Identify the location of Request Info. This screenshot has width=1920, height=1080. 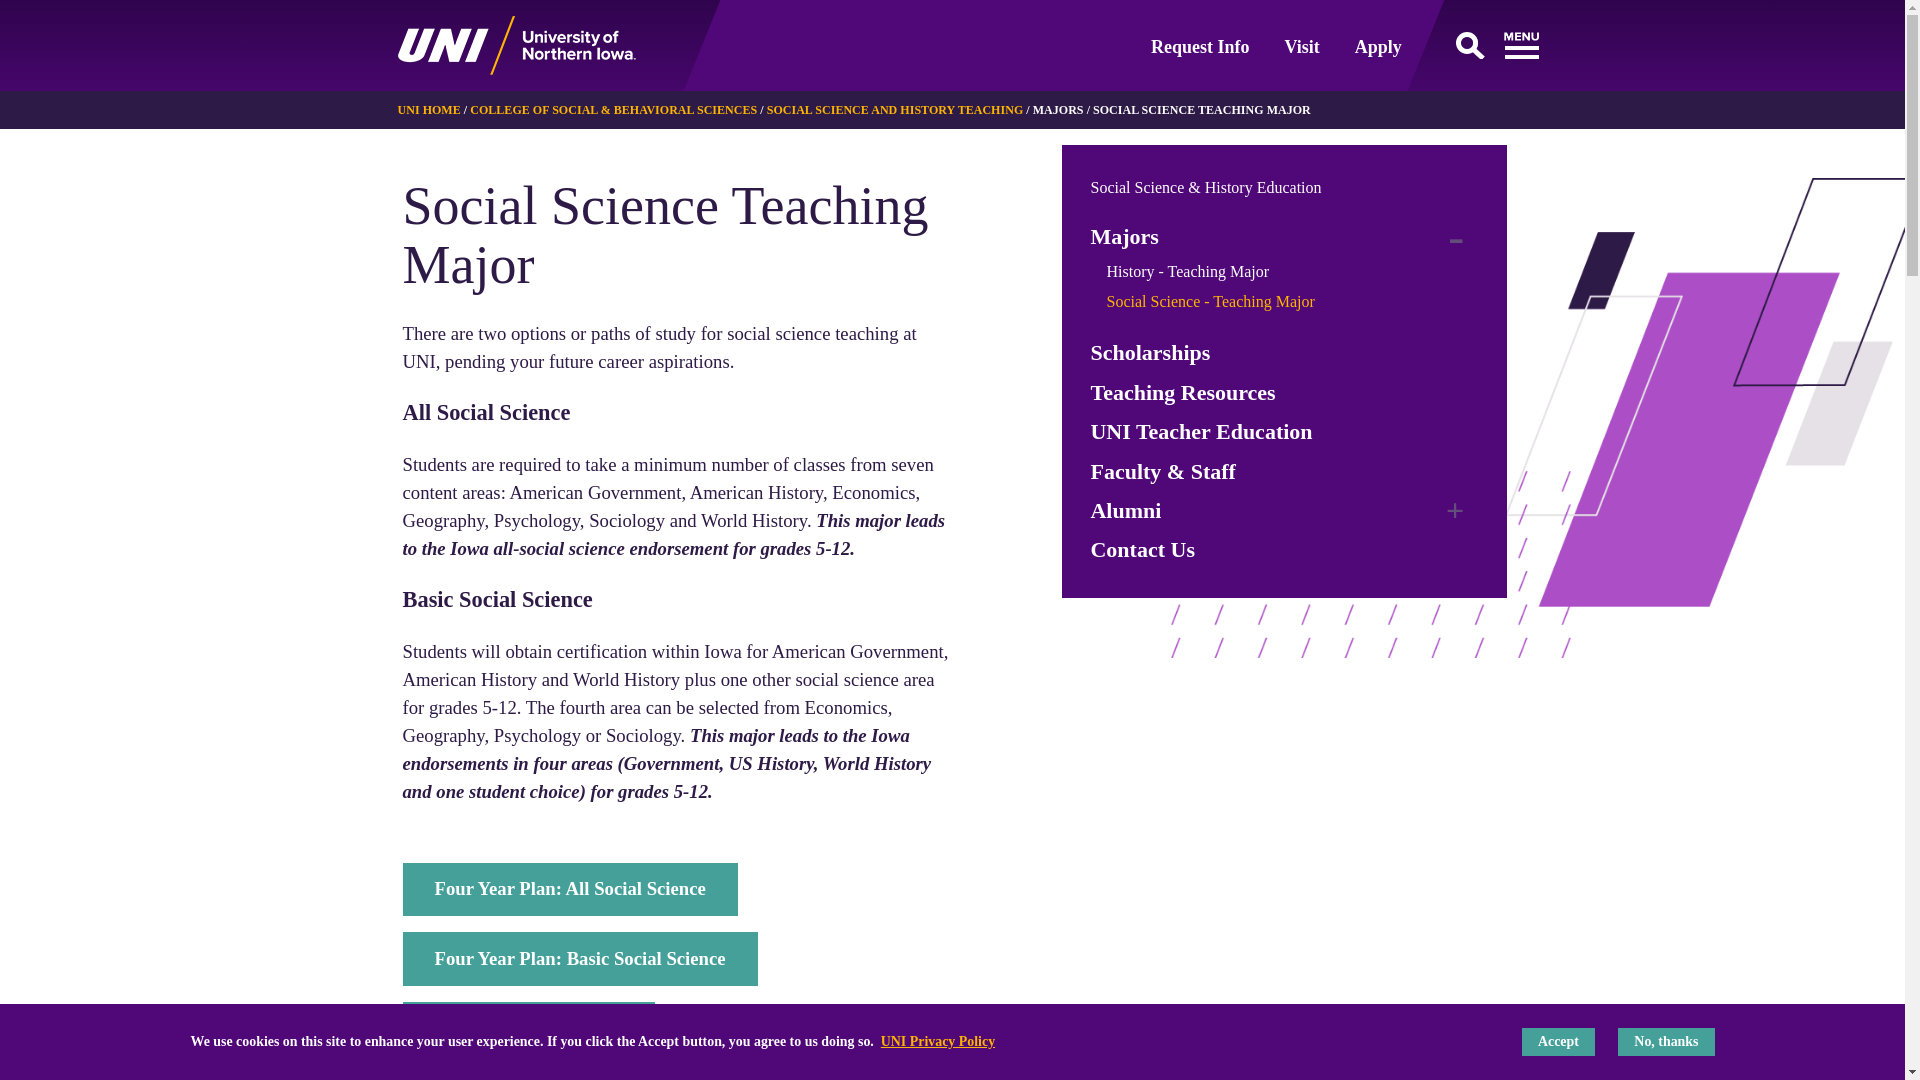
(1200, 46).